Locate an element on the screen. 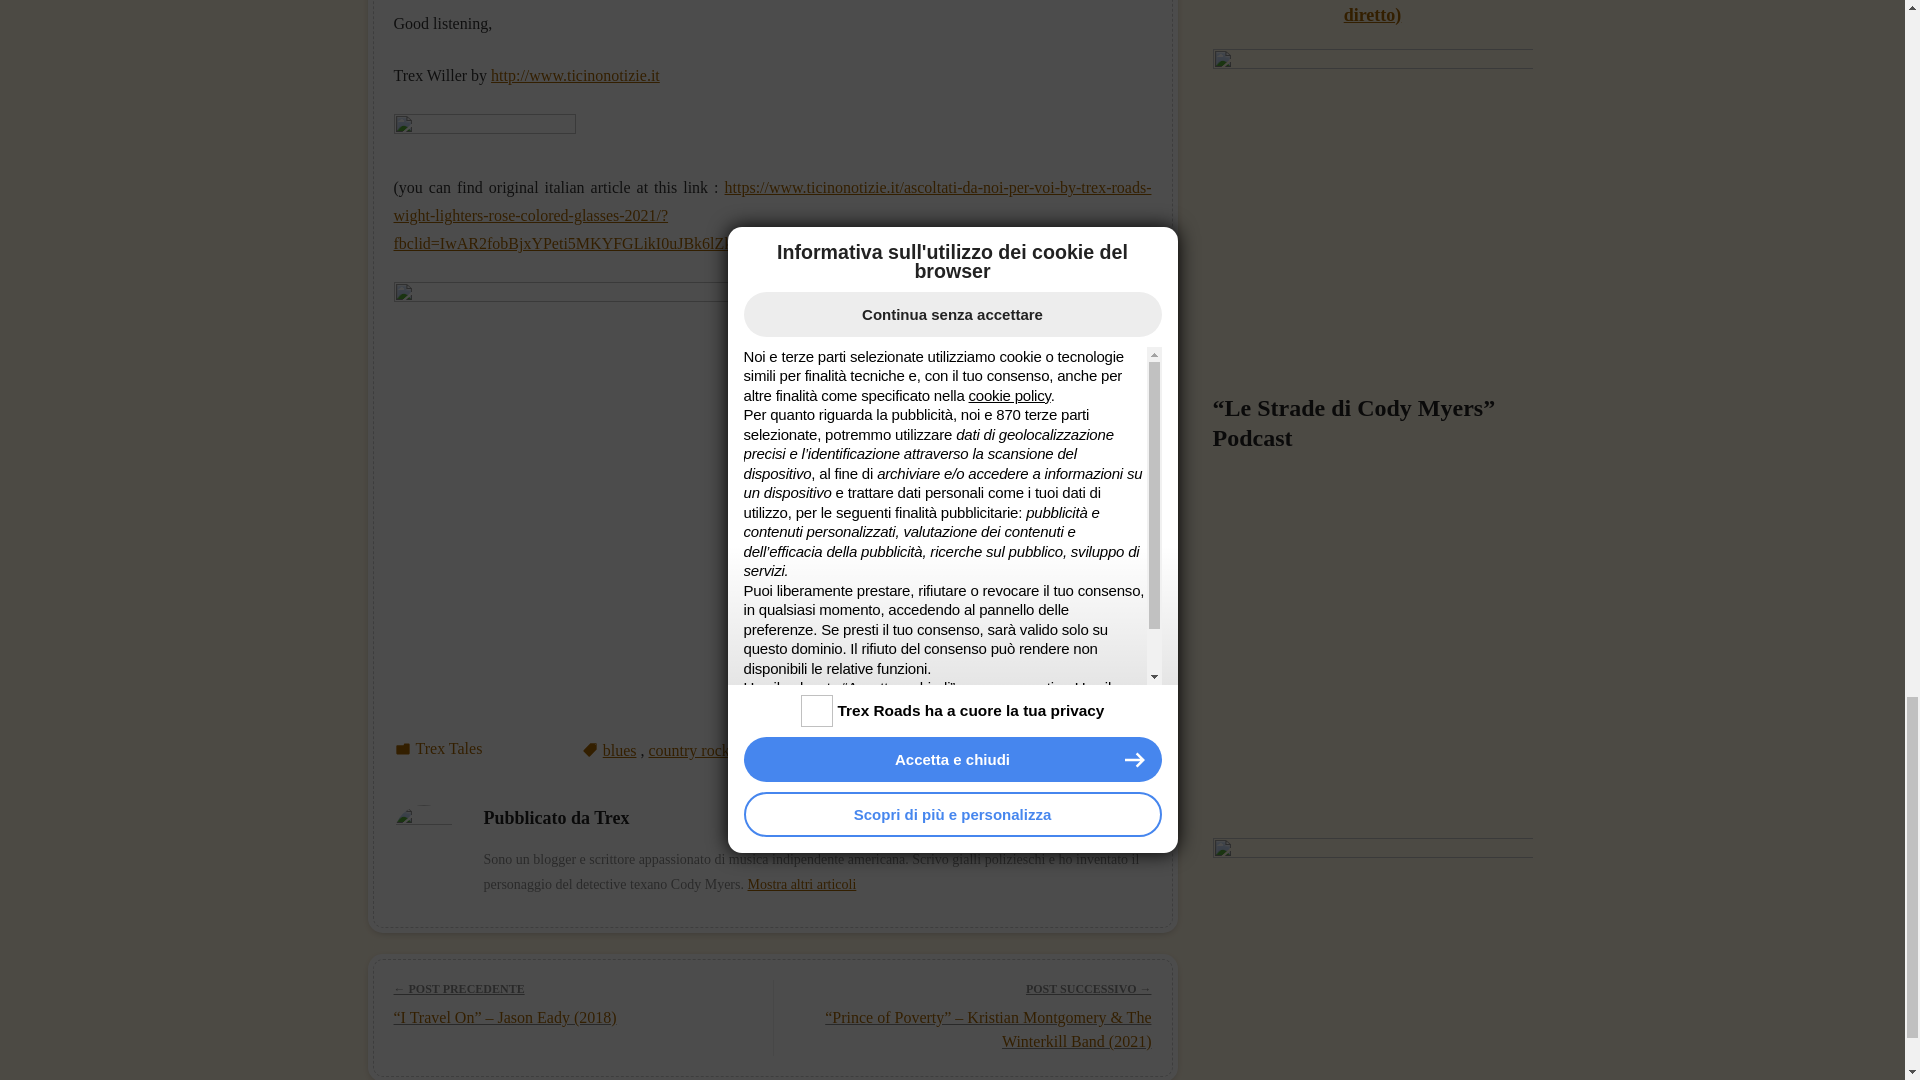 The width and height of the screenshot is (1920, 1080). Trex Tales is located at coordinates (450, 748).